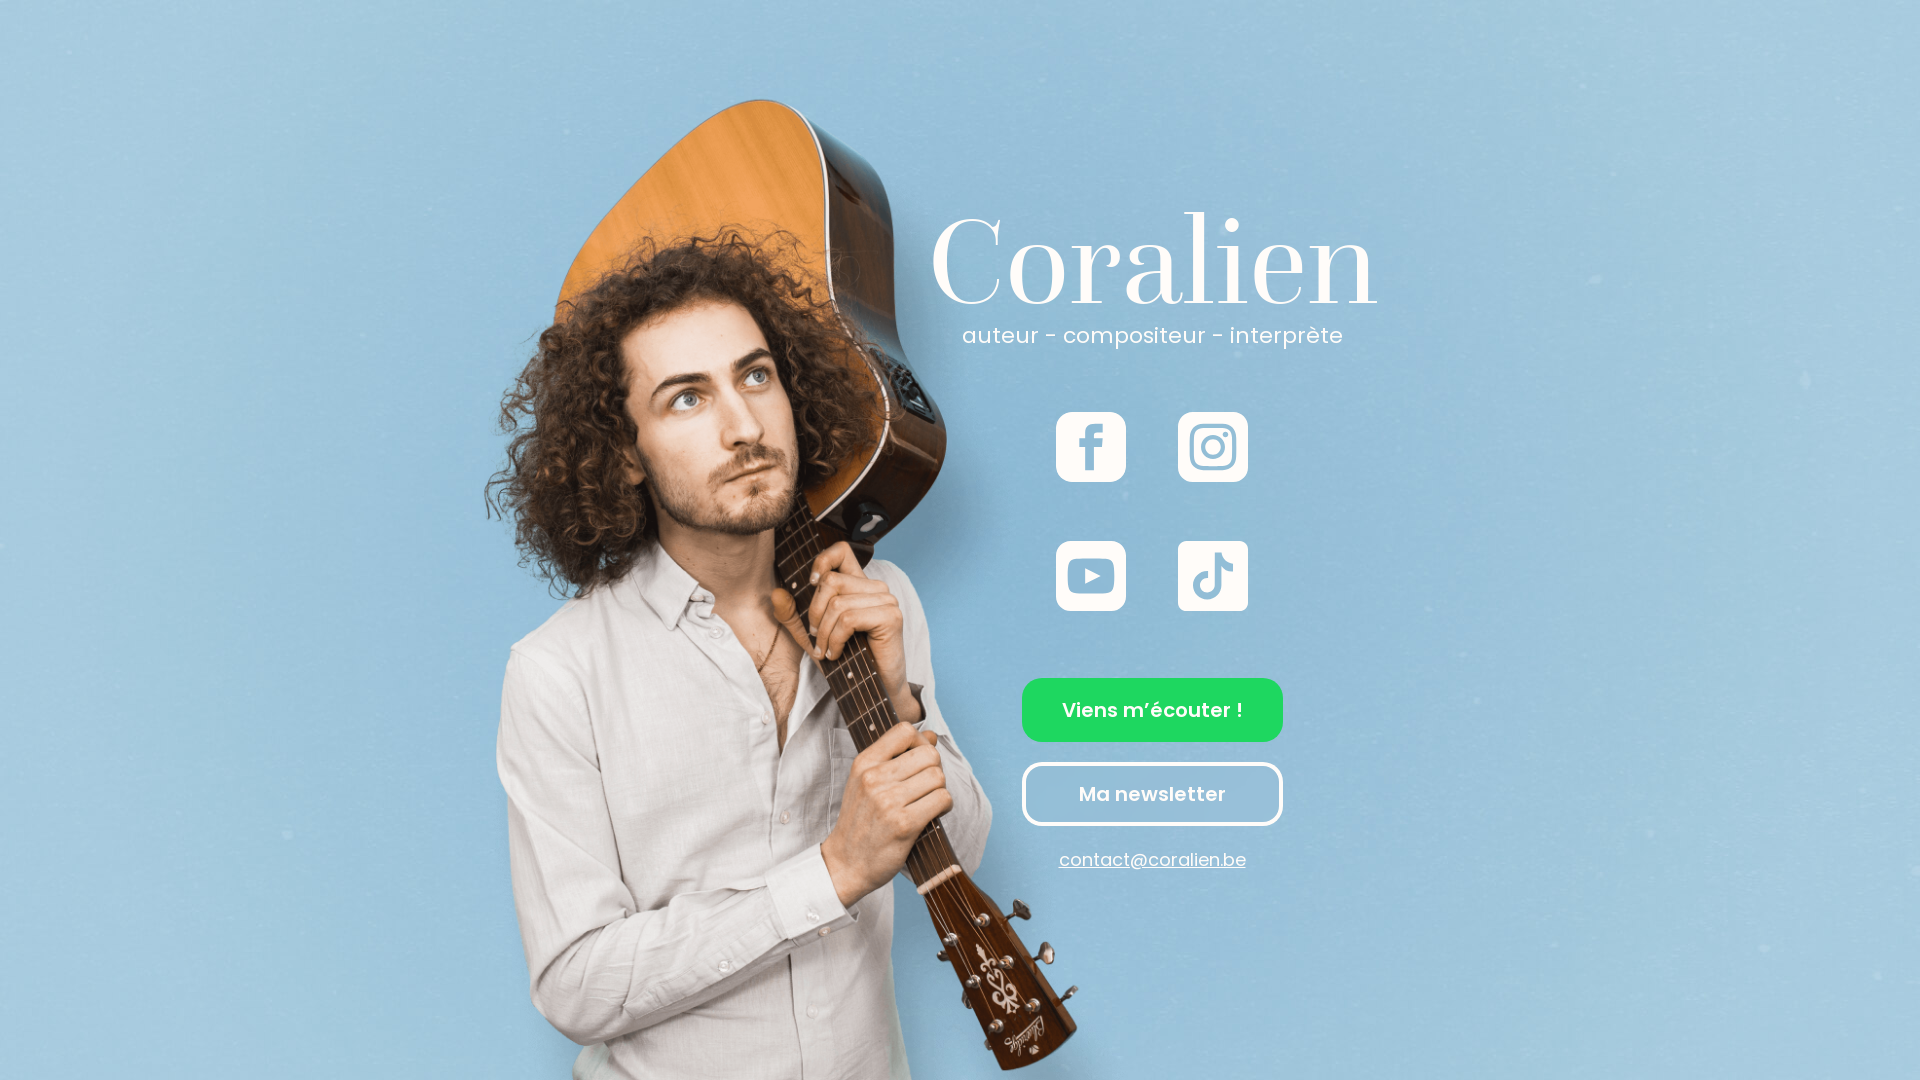 Image resolution: width=1920 pixels, height=1080 pixels. Describe the element at coordinates (1213, 606) in the screenshot. I see `TikTok TikTok icon` at that location.